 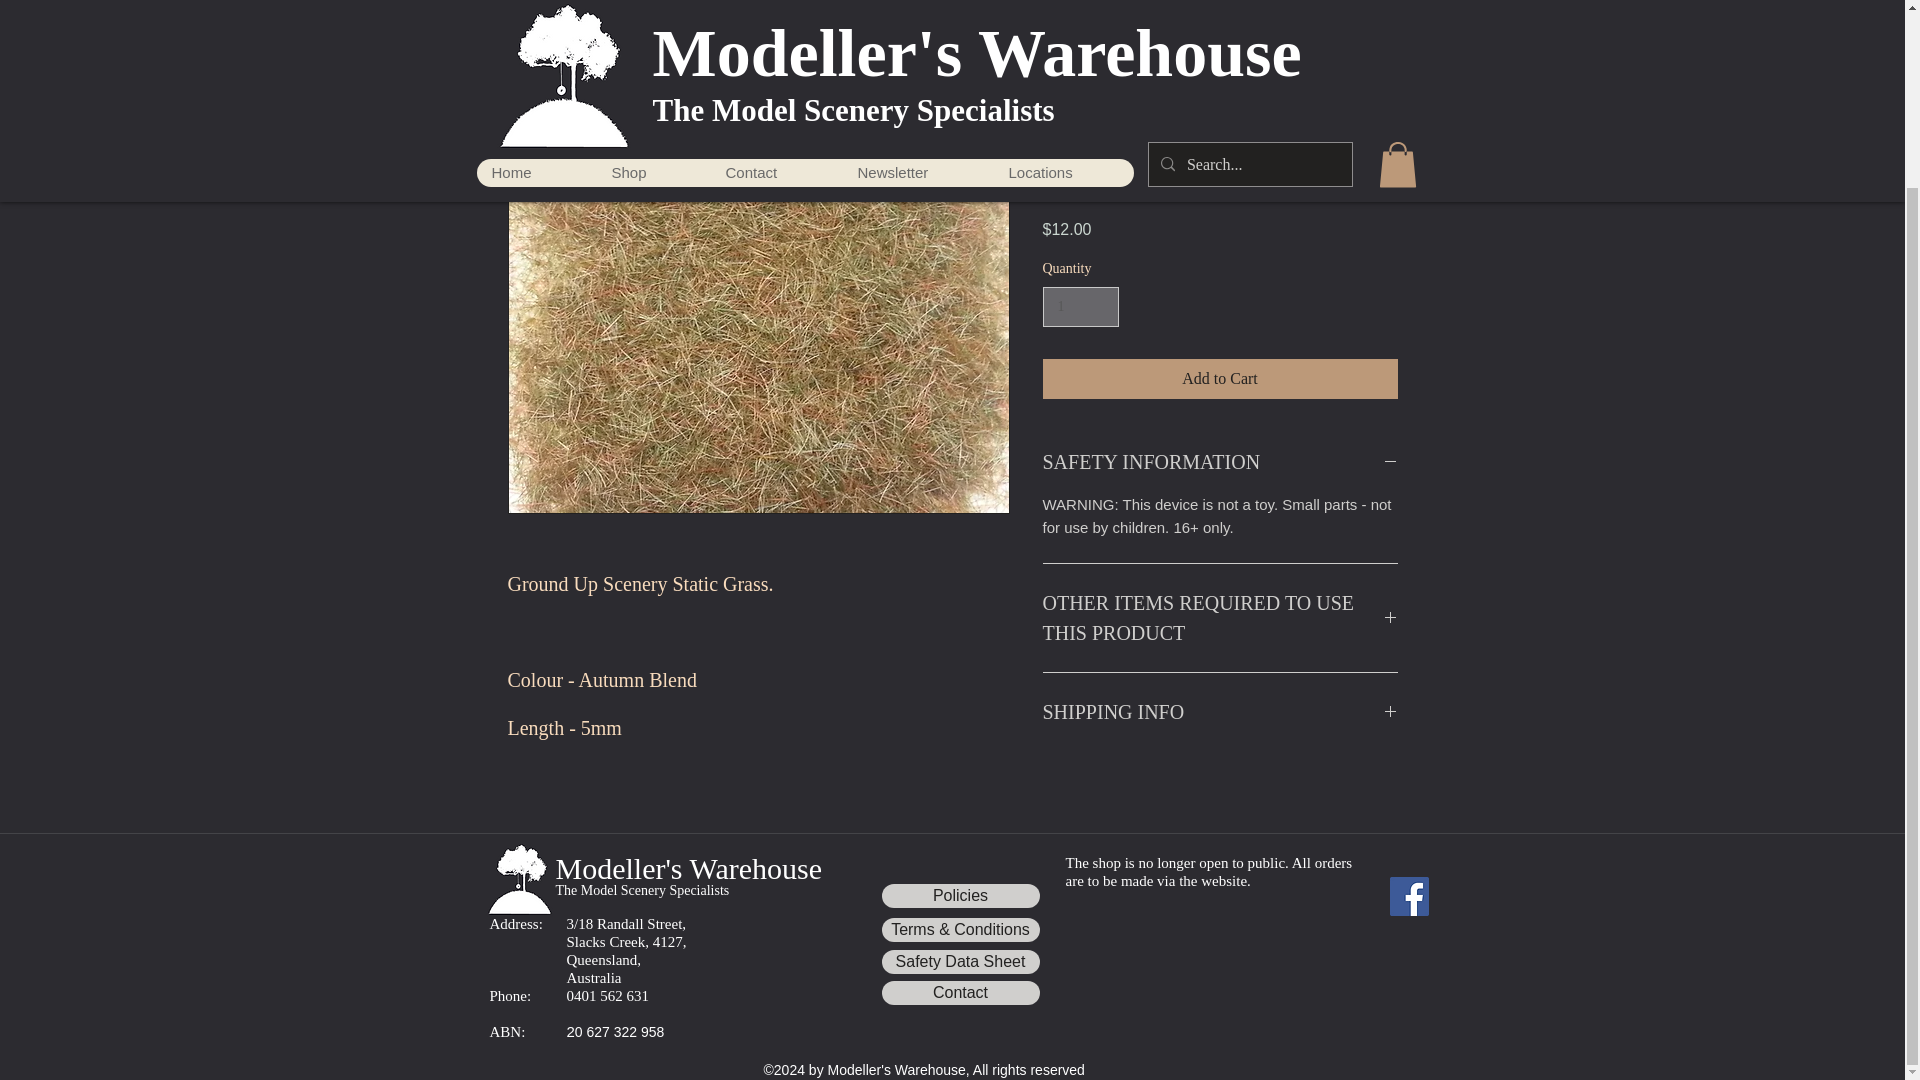 What do you see at coordinates (960, 896) in the screenshot?
I see `Policies` at bounding box center [960, 896].